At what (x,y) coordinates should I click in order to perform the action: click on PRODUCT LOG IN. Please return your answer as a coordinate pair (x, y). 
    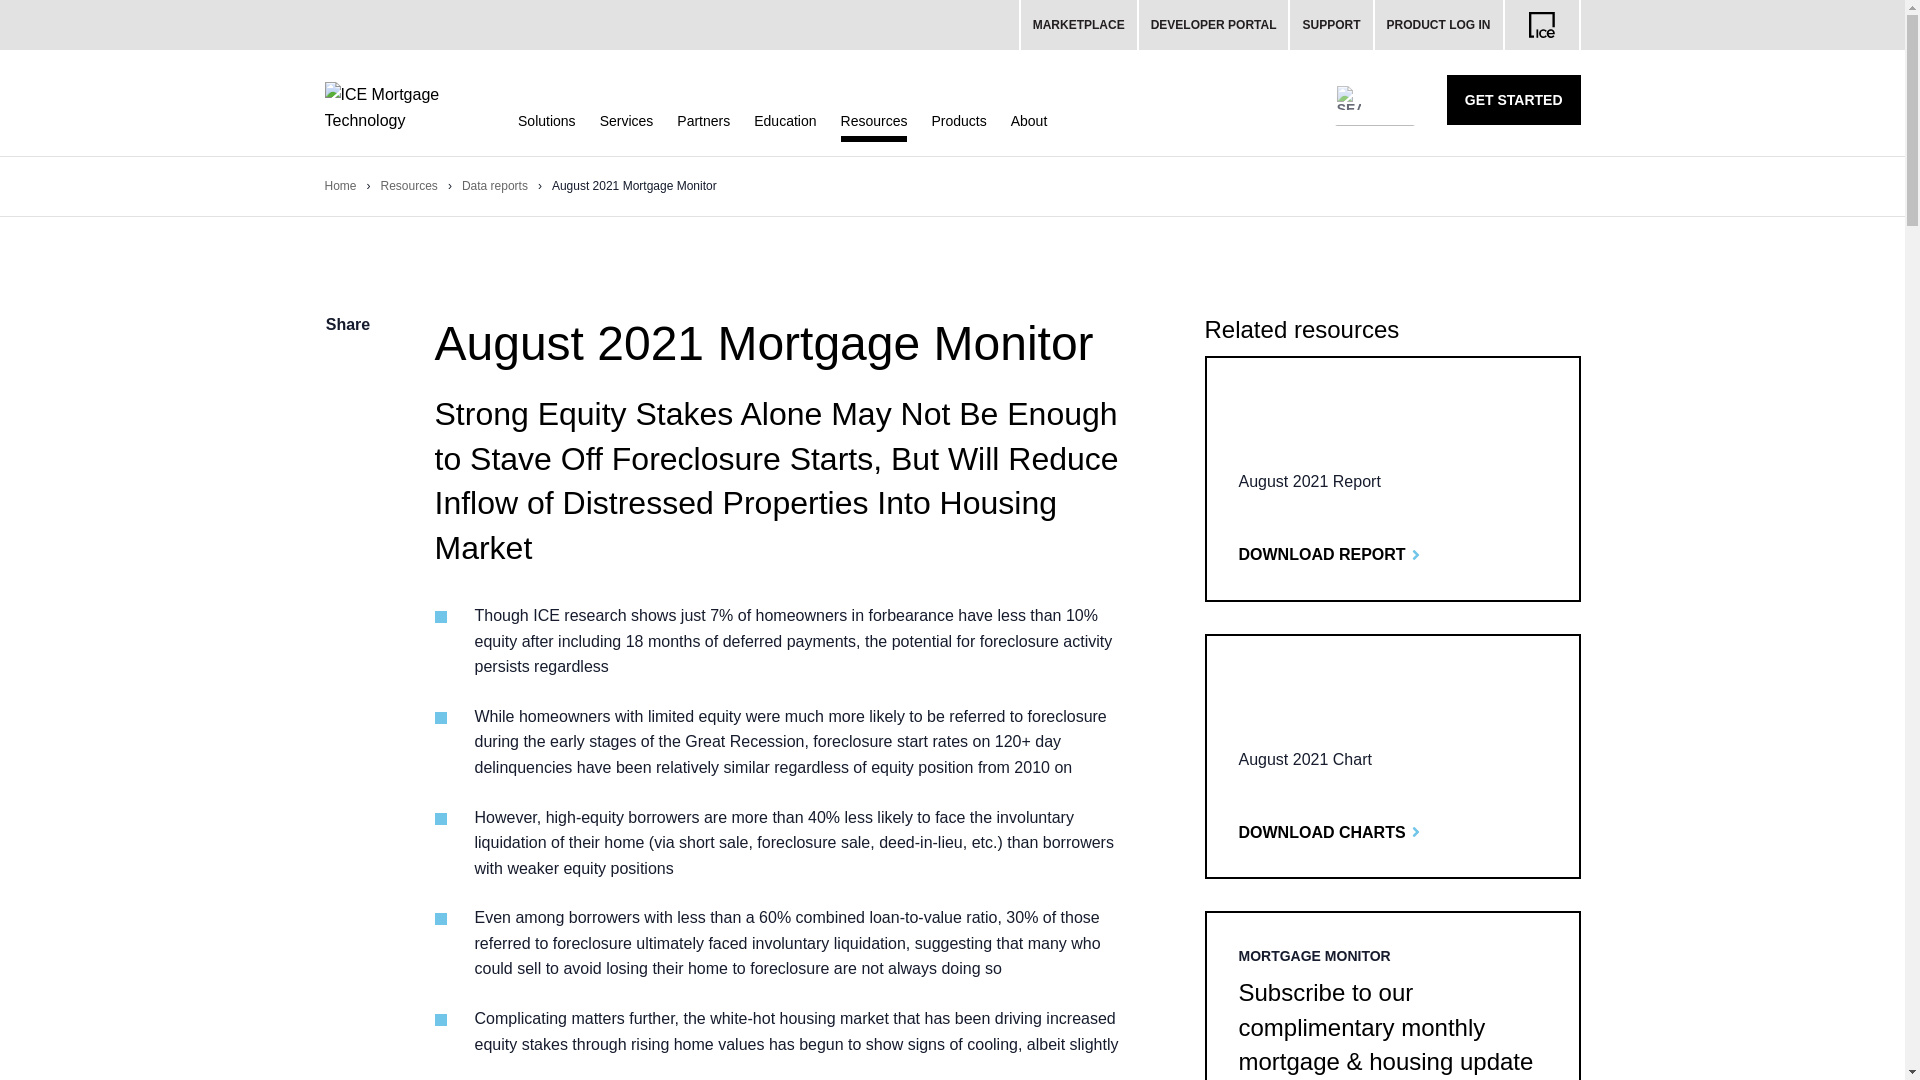
    Looking at the image, I should click on (1438, 24).